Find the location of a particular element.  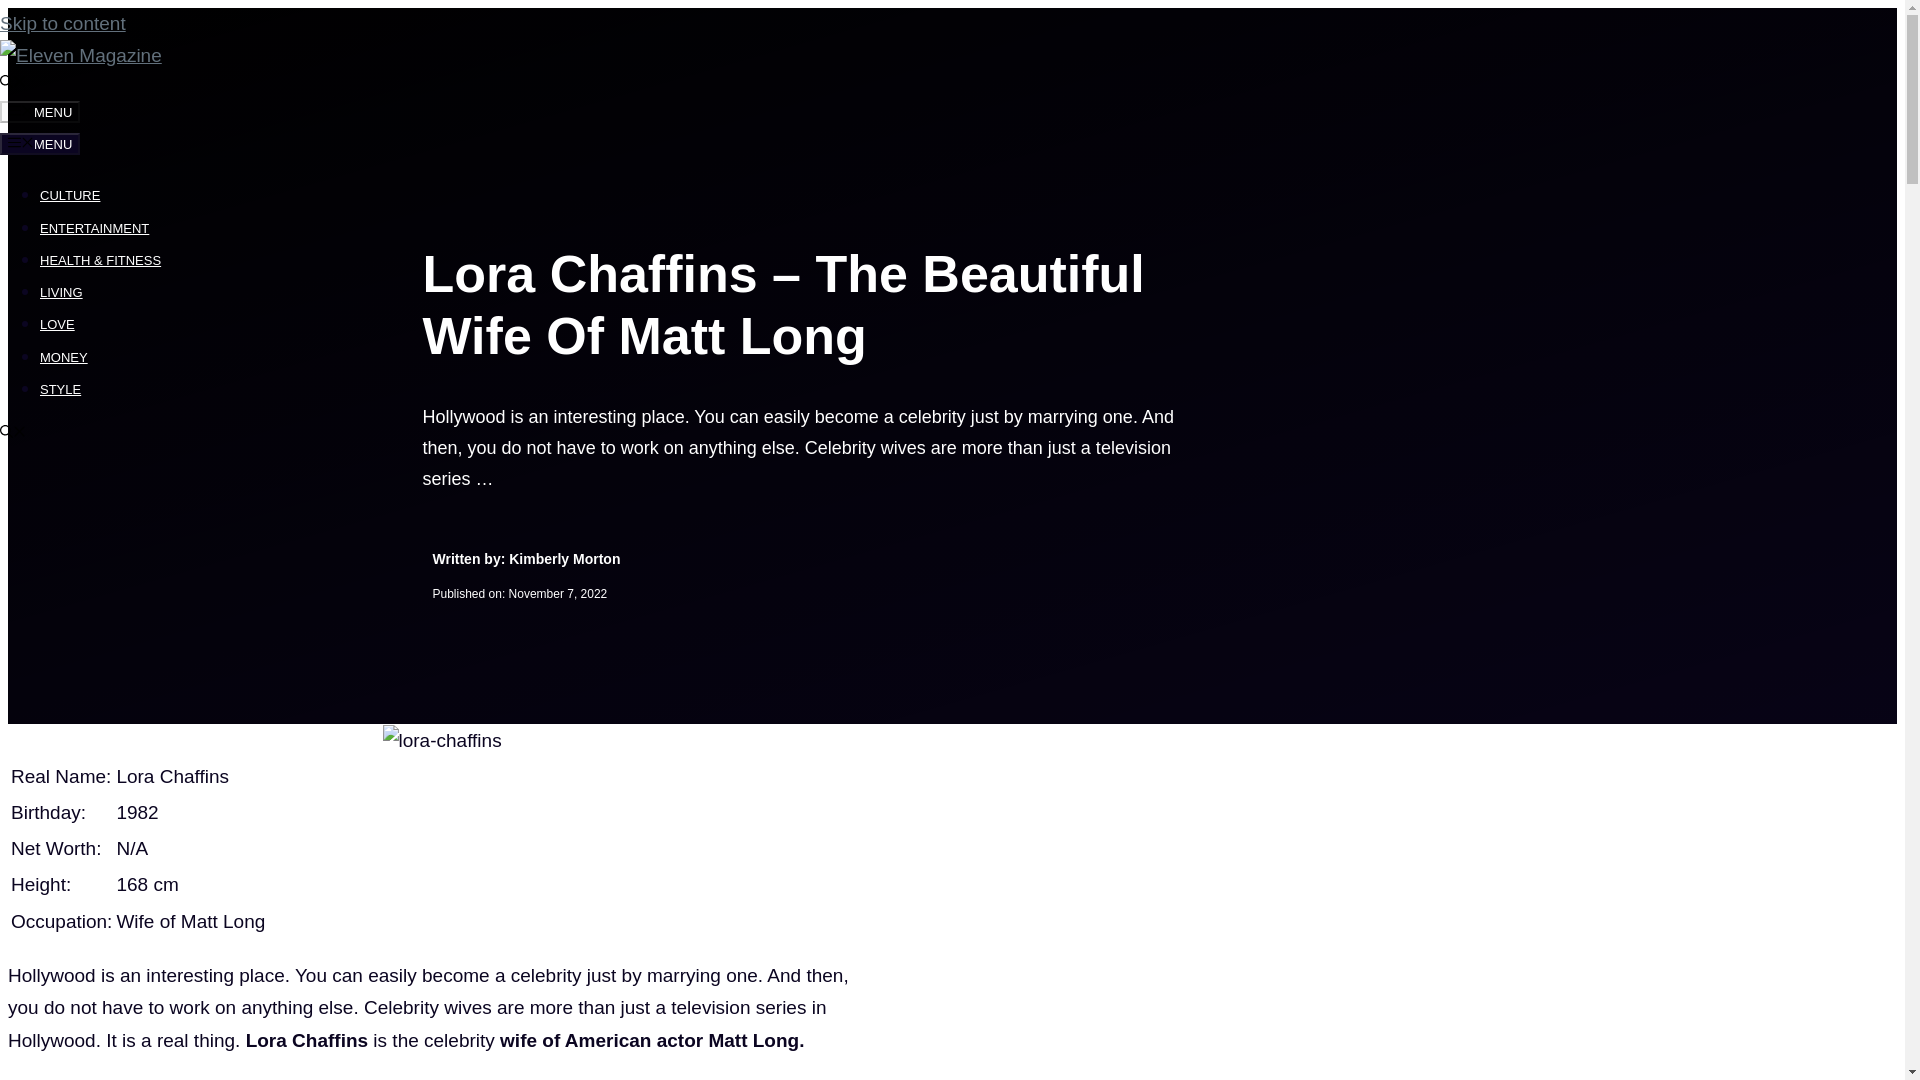

MENU is located at coordinates (40, 144).